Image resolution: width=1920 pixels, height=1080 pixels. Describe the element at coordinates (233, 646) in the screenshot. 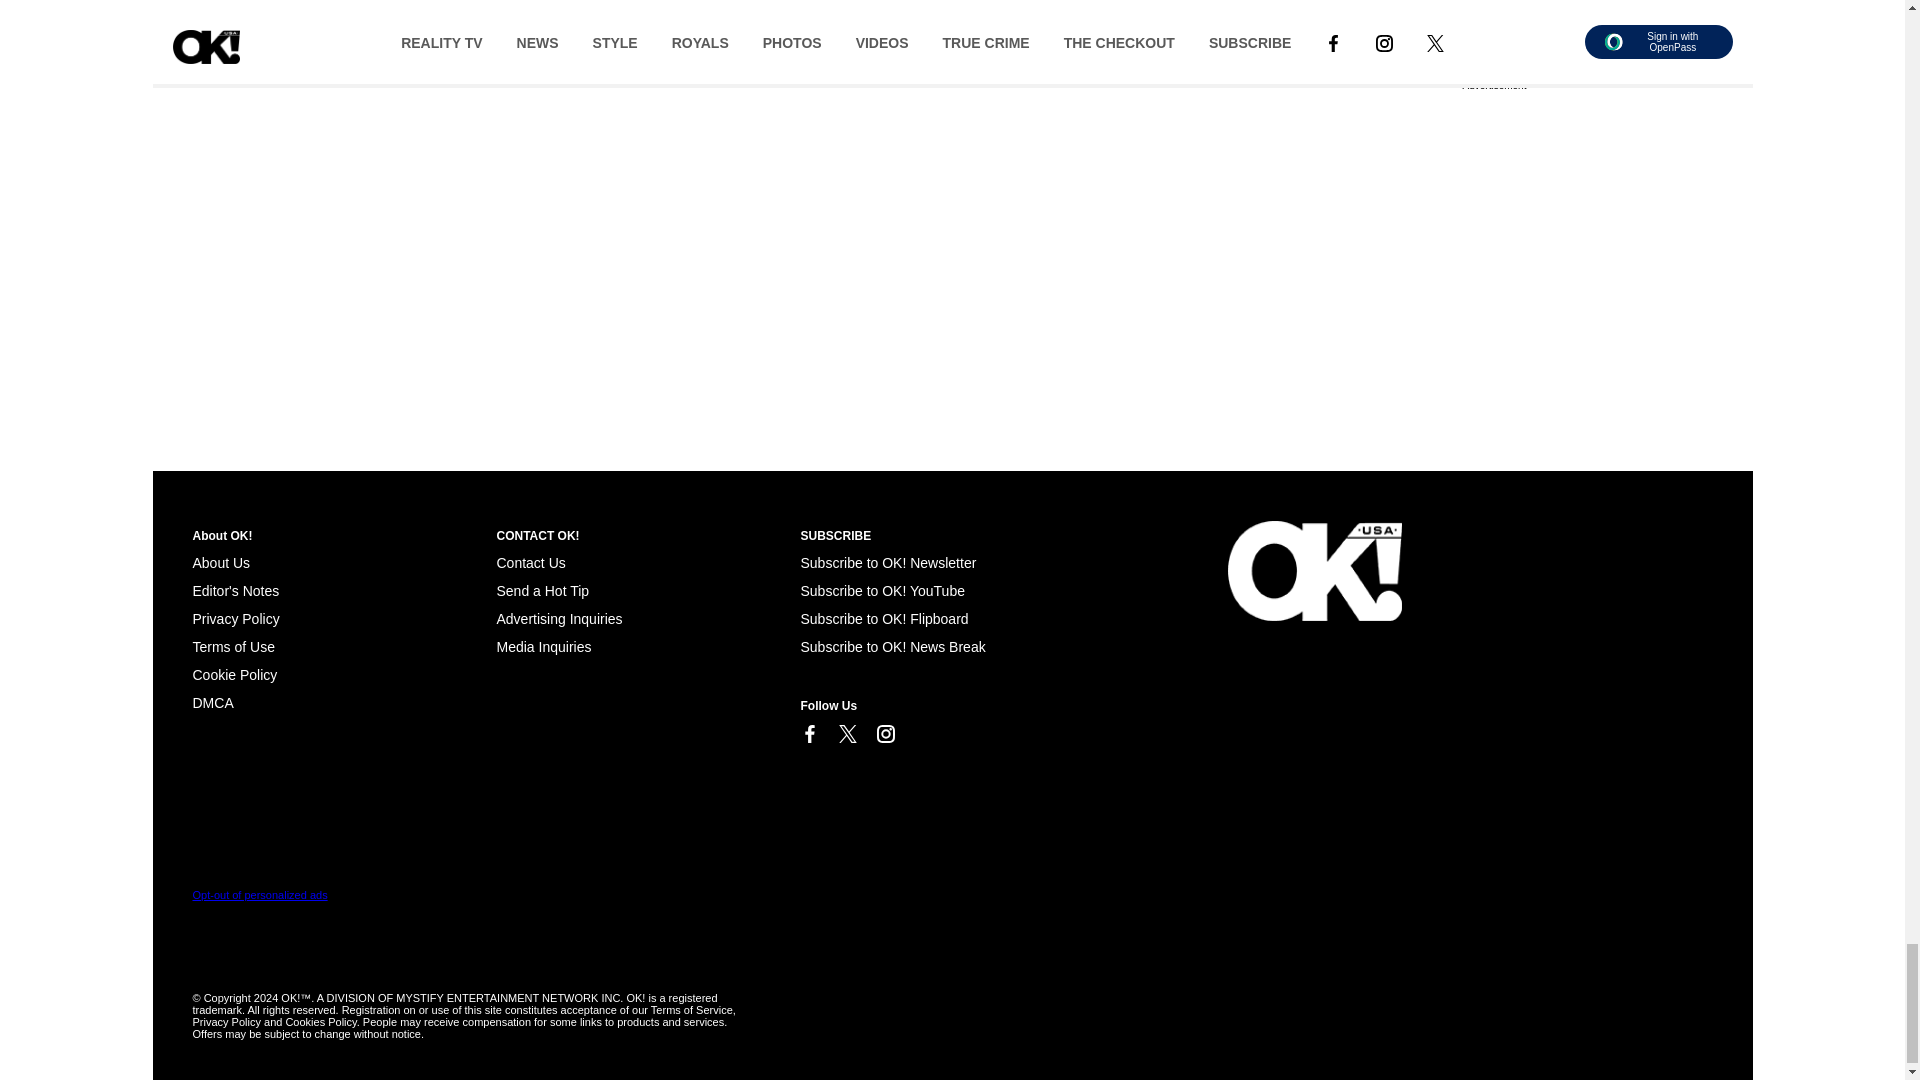

I see `Terms of Use` at that location.